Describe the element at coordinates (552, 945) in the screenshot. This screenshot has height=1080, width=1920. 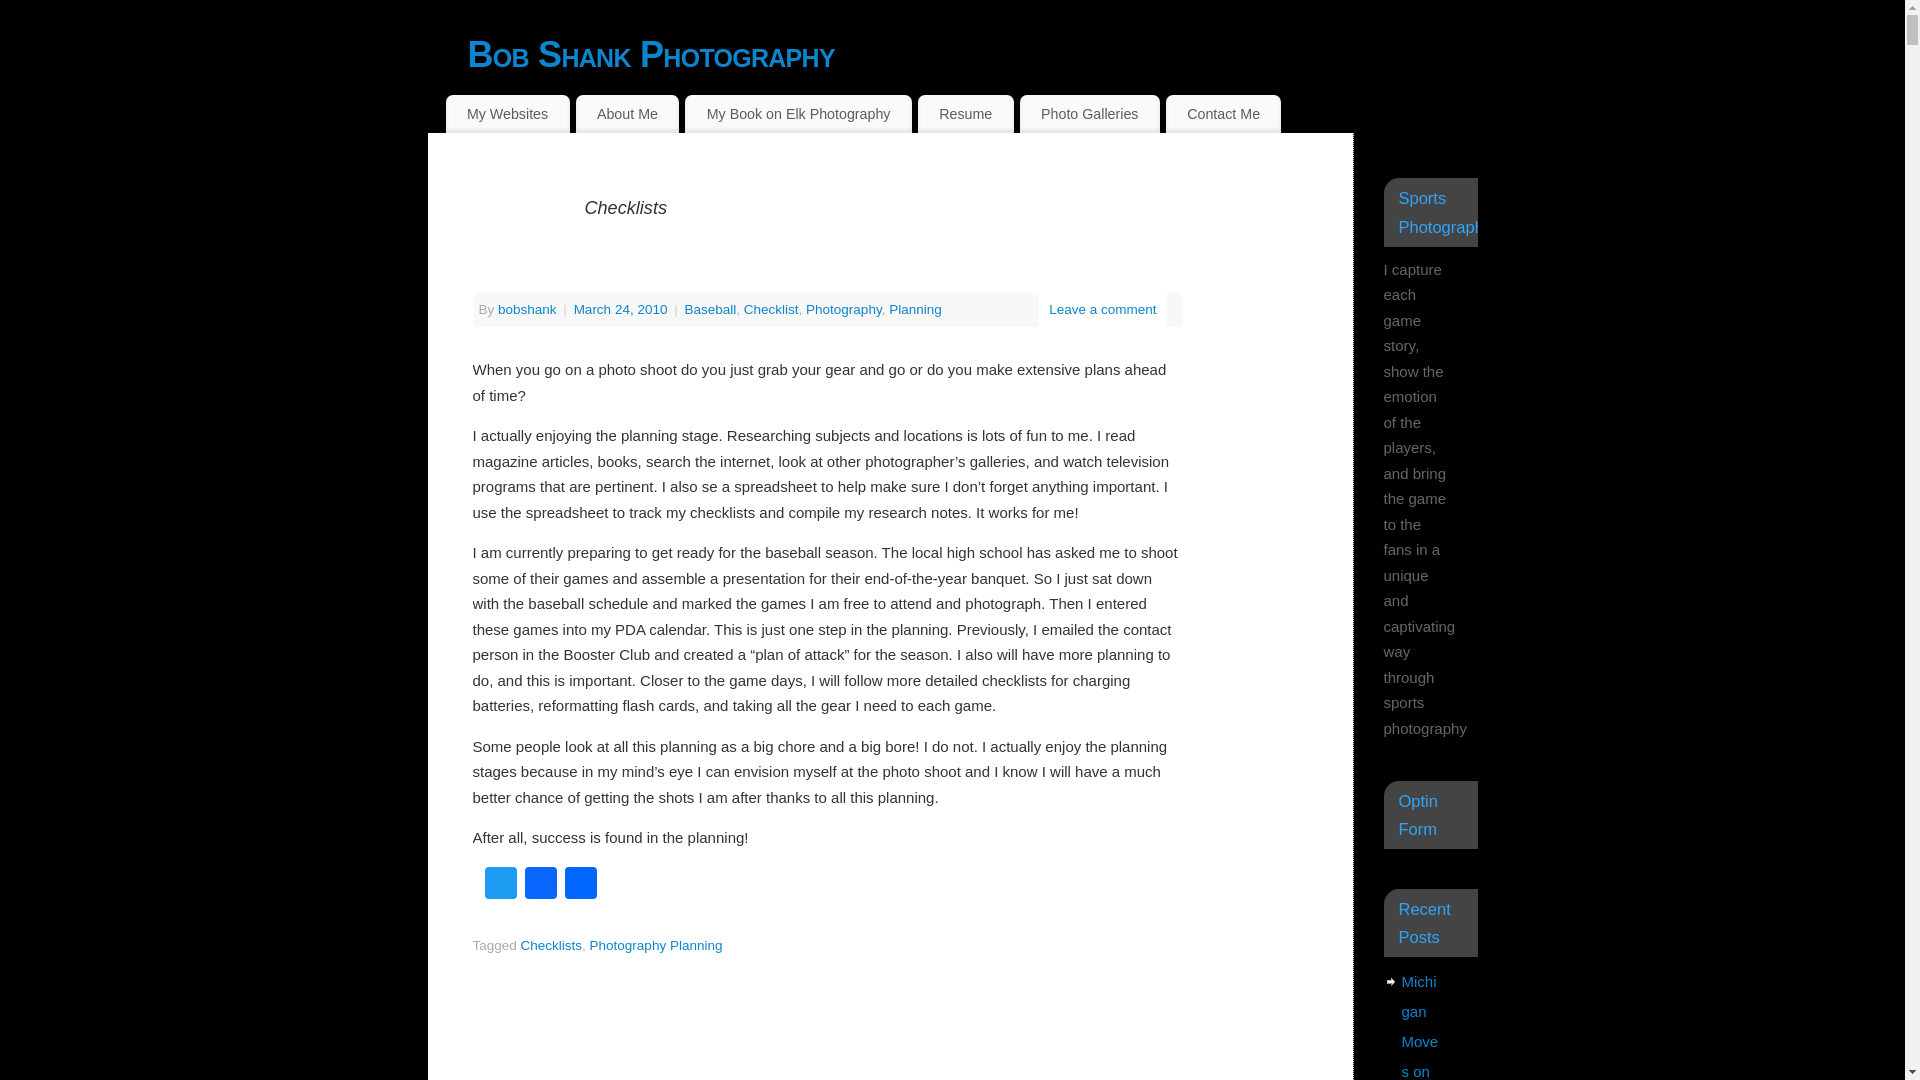
I see `Checklists` at that location.